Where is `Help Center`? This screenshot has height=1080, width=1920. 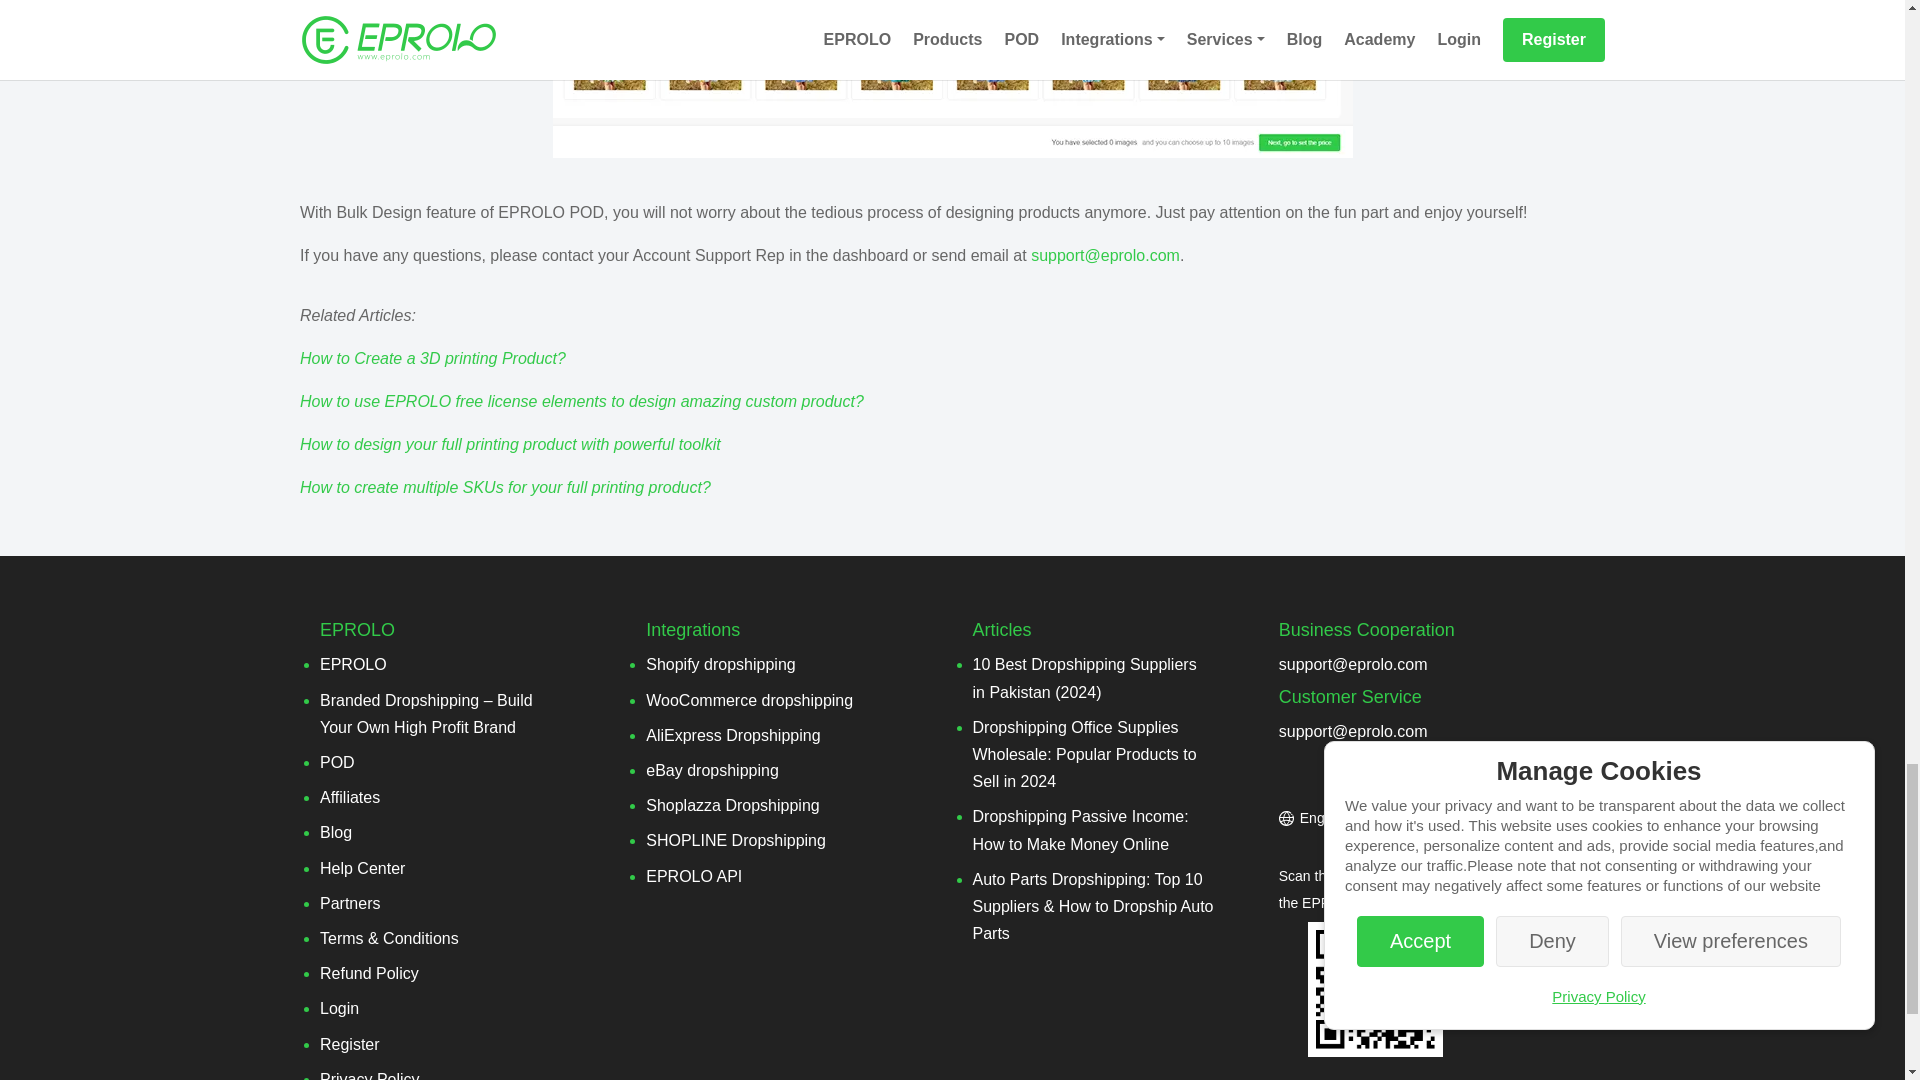
Help Center is located at coordinates (362, 868).